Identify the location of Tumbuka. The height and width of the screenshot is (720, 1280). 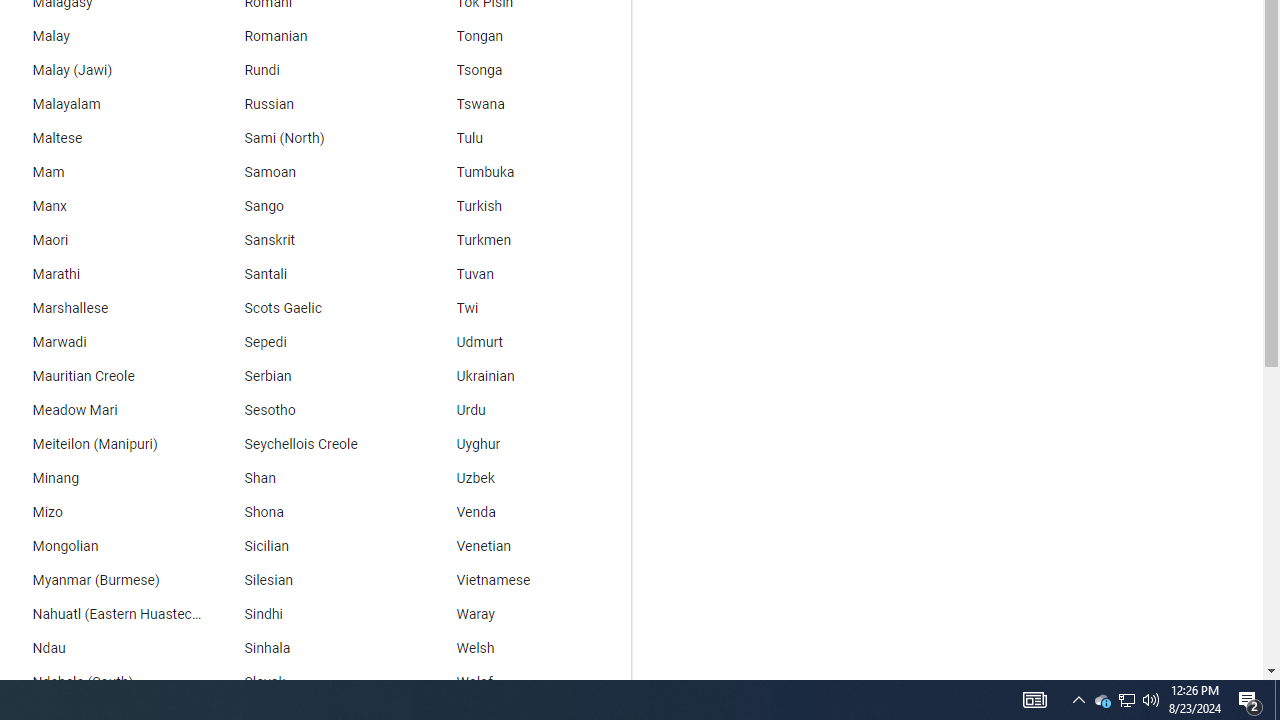
(525, 172).